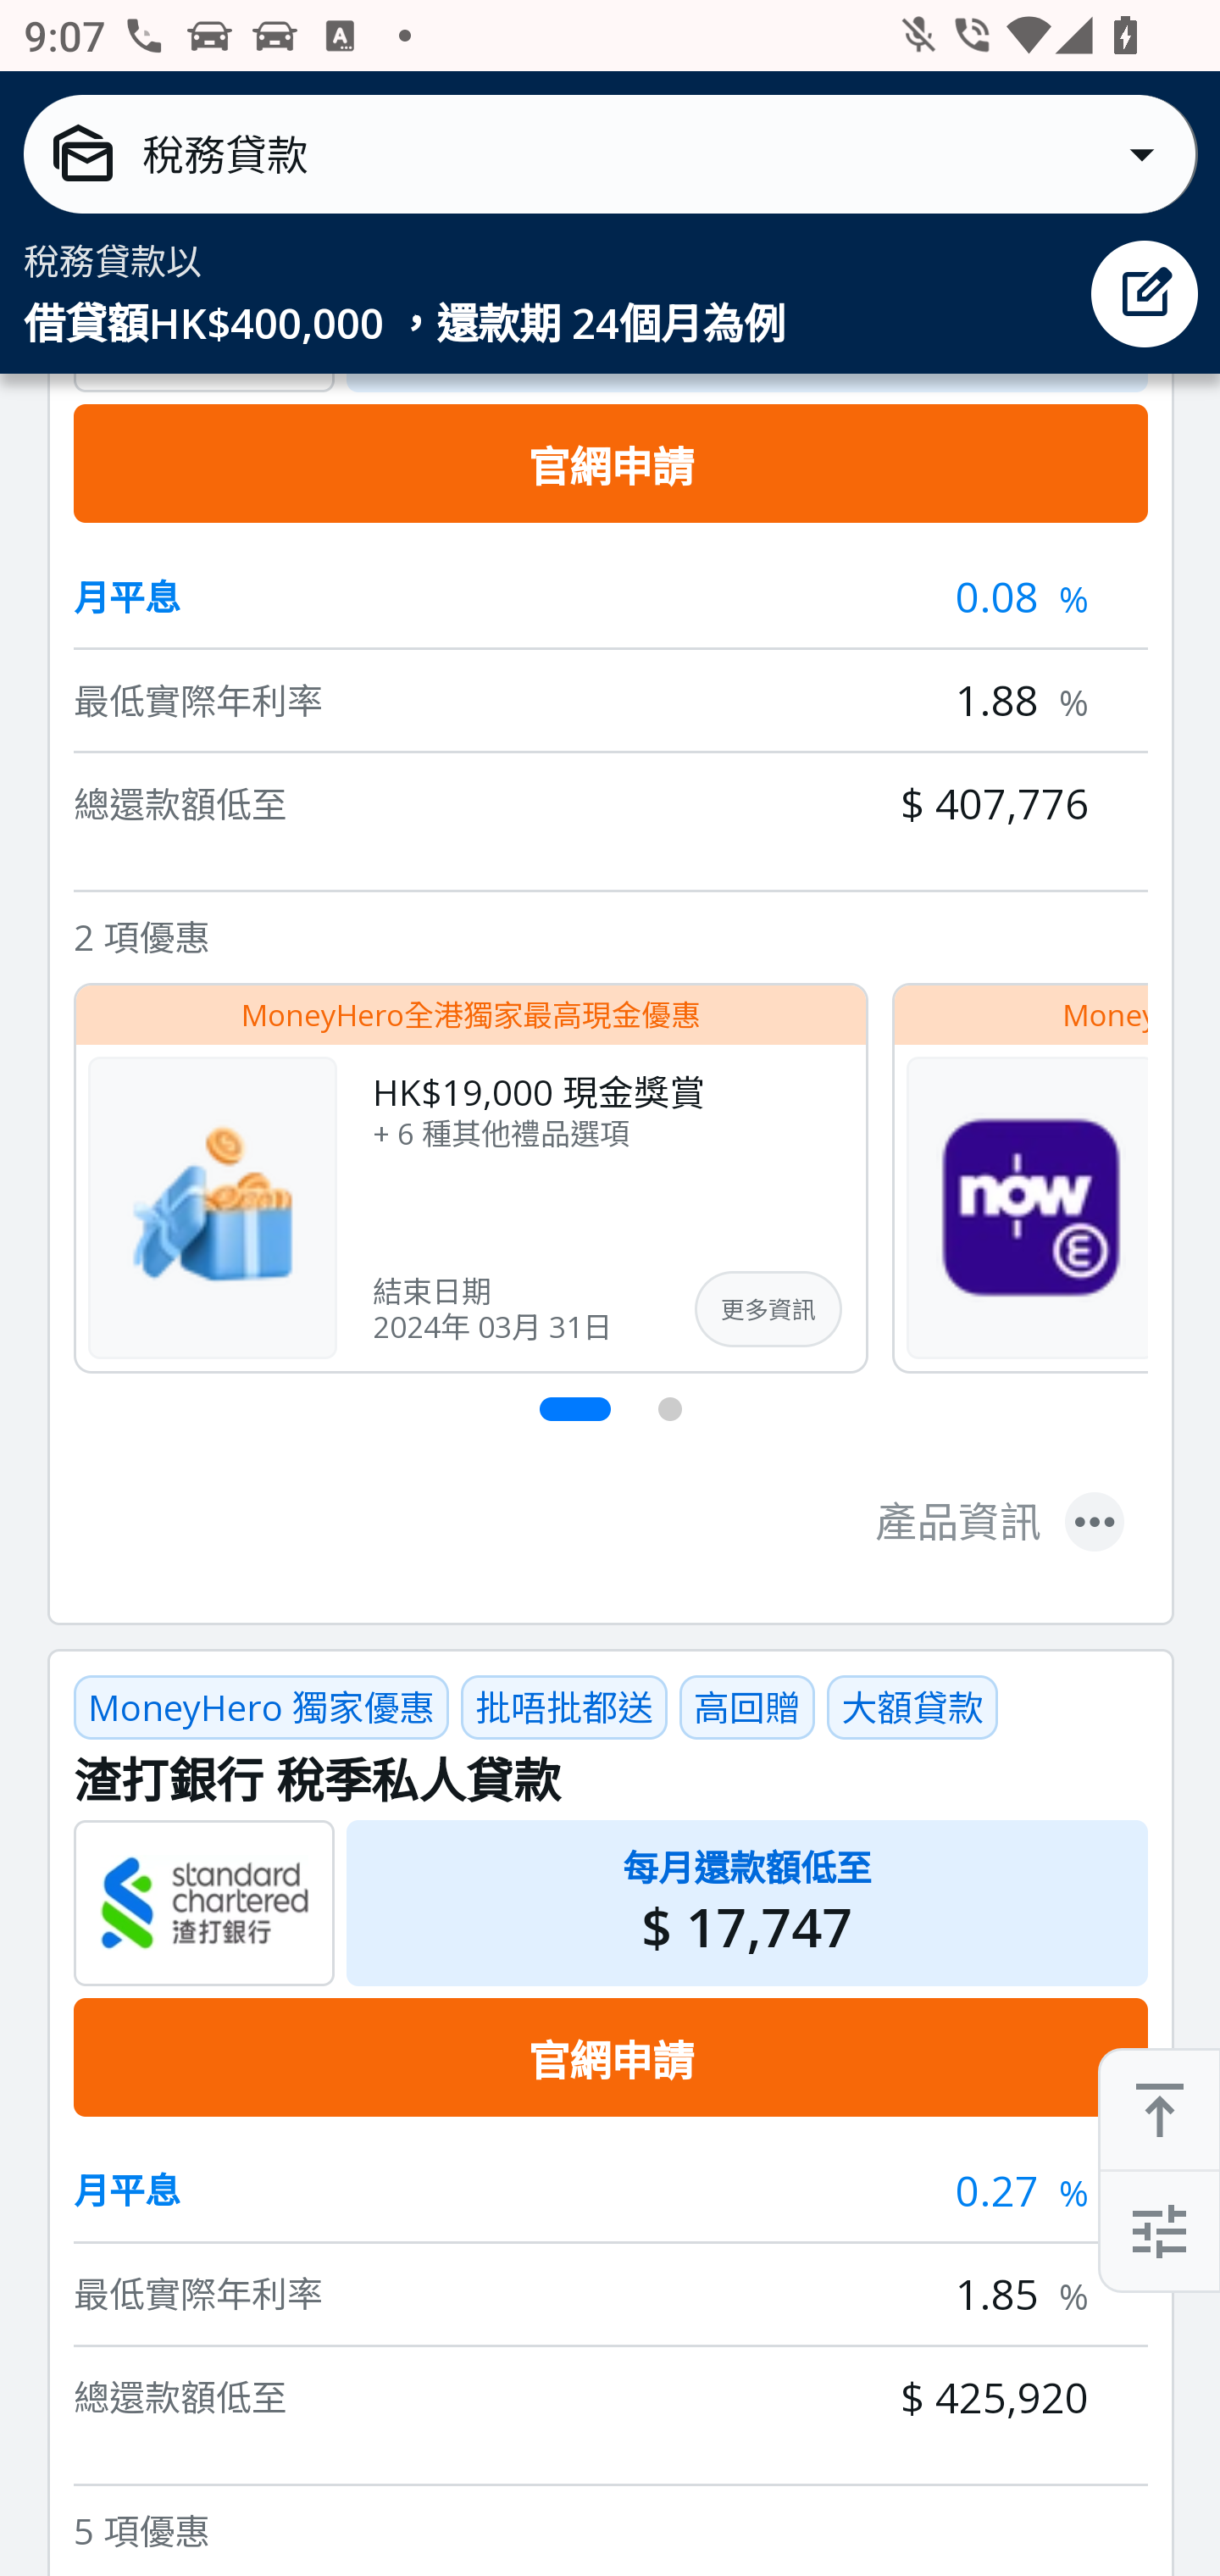  Describe the element at coordinates (671, 1410) in the screenshot. I see `Go to slide 2` at that location.